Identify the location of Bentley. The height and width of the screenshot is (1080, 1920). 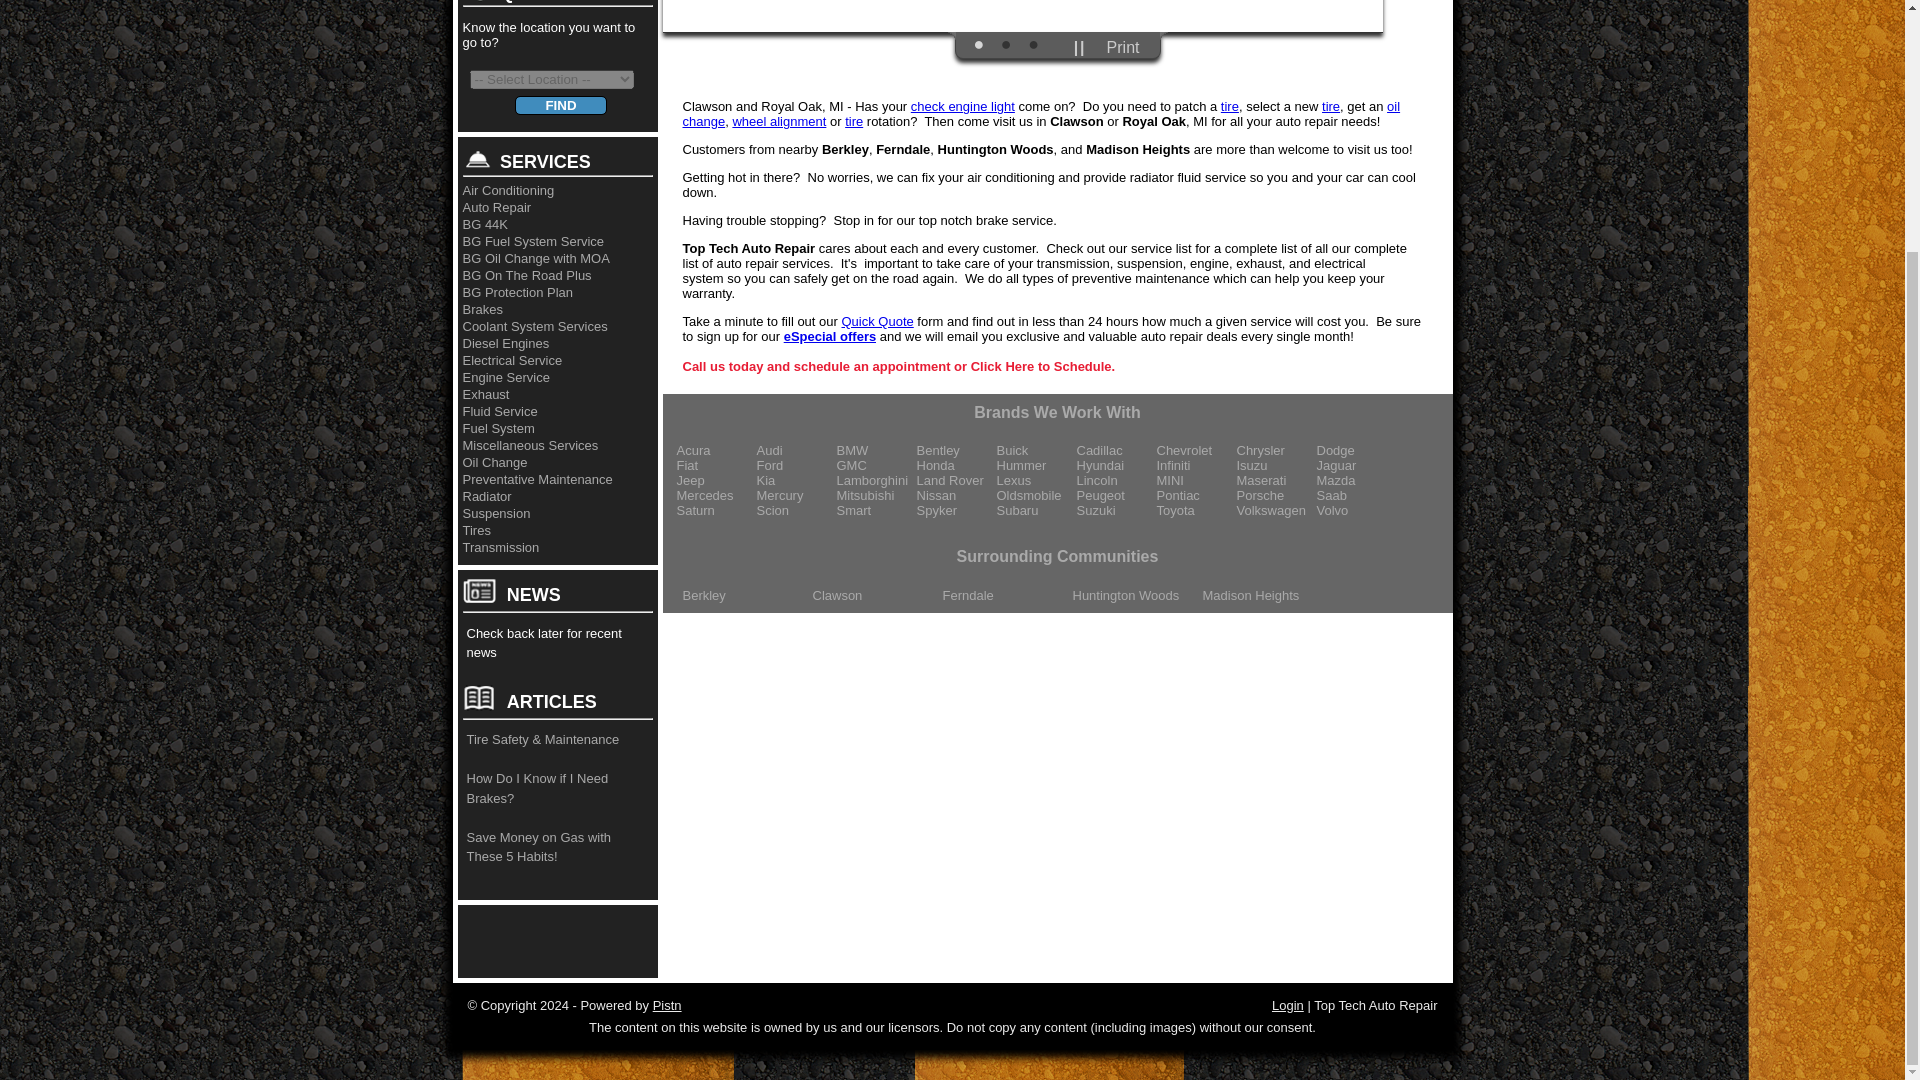
(956, 450).